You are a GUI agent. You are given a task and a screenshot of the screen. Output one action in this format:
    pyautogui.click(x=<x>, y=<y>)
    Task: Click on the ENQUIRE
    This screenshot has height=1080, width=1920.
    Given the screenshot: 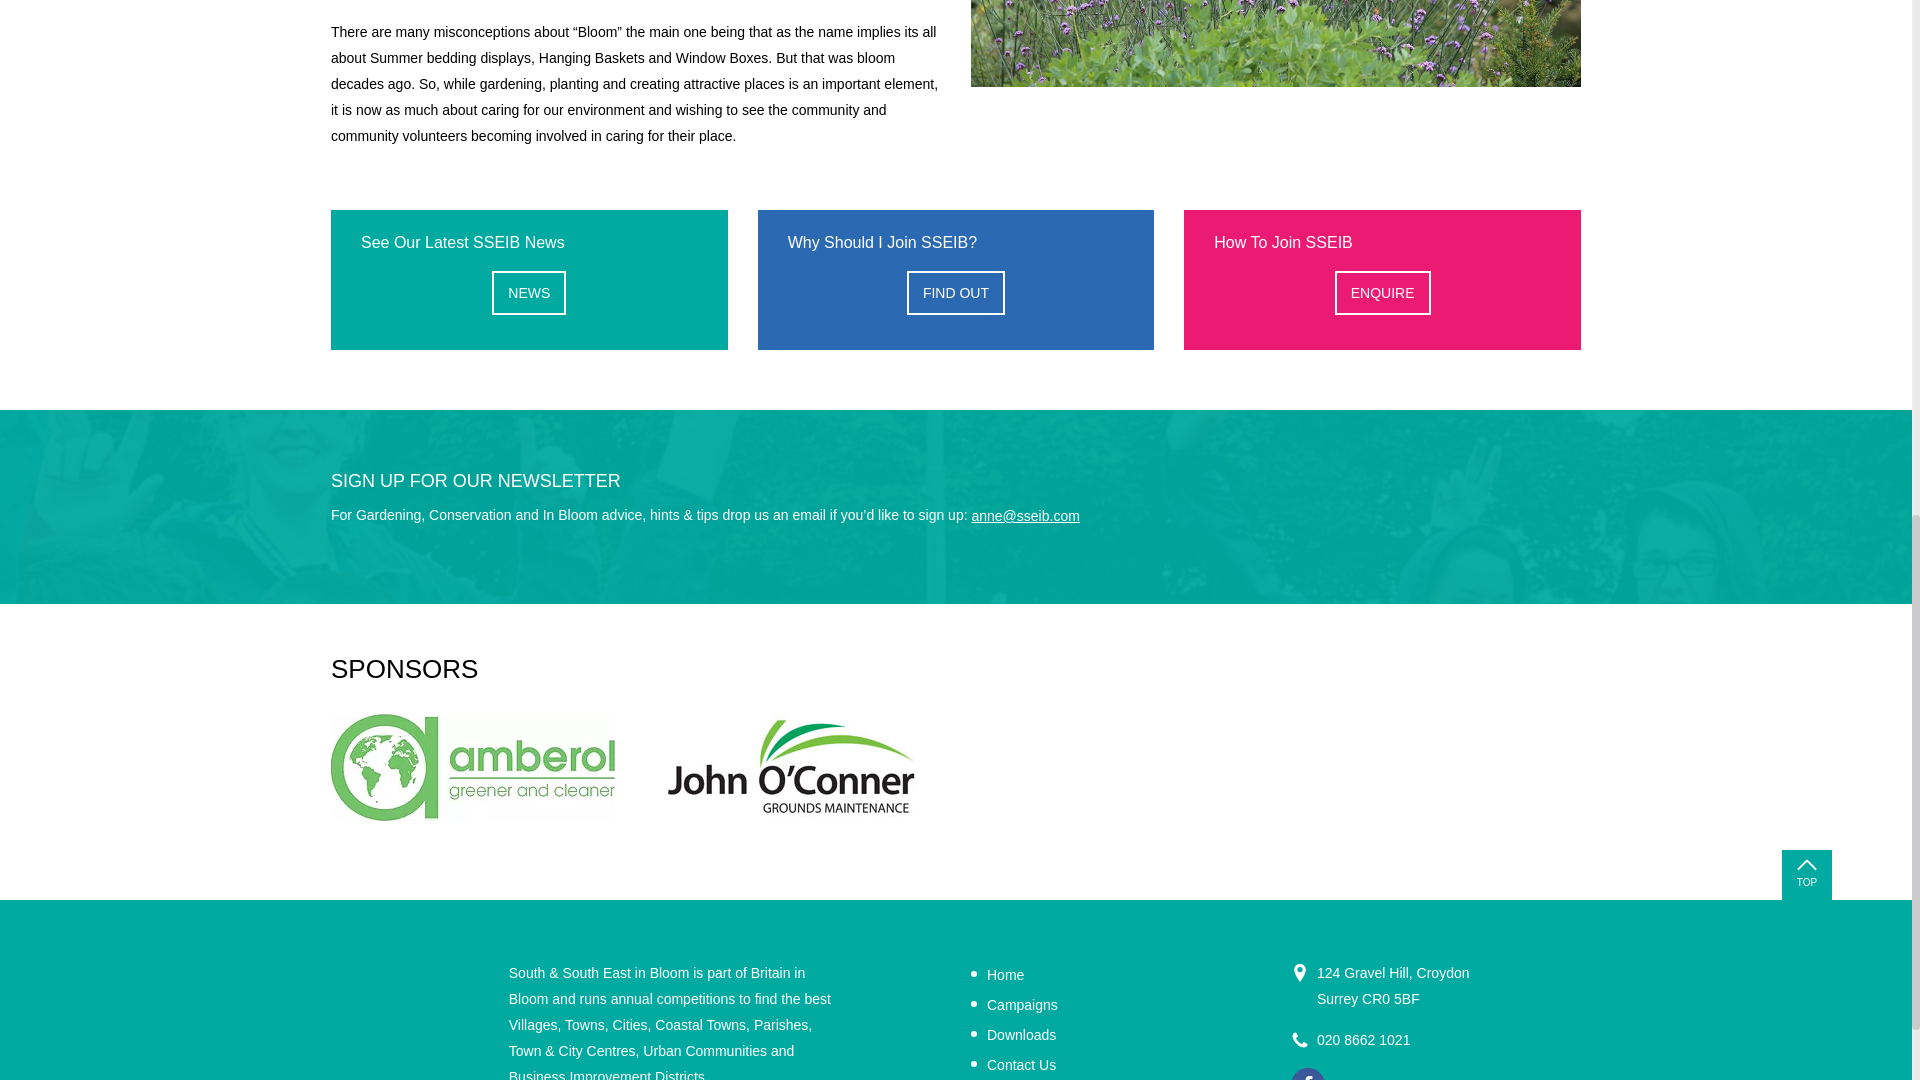 What is the action you would take?
    pyautogui.click(x=1382, y=293)
    